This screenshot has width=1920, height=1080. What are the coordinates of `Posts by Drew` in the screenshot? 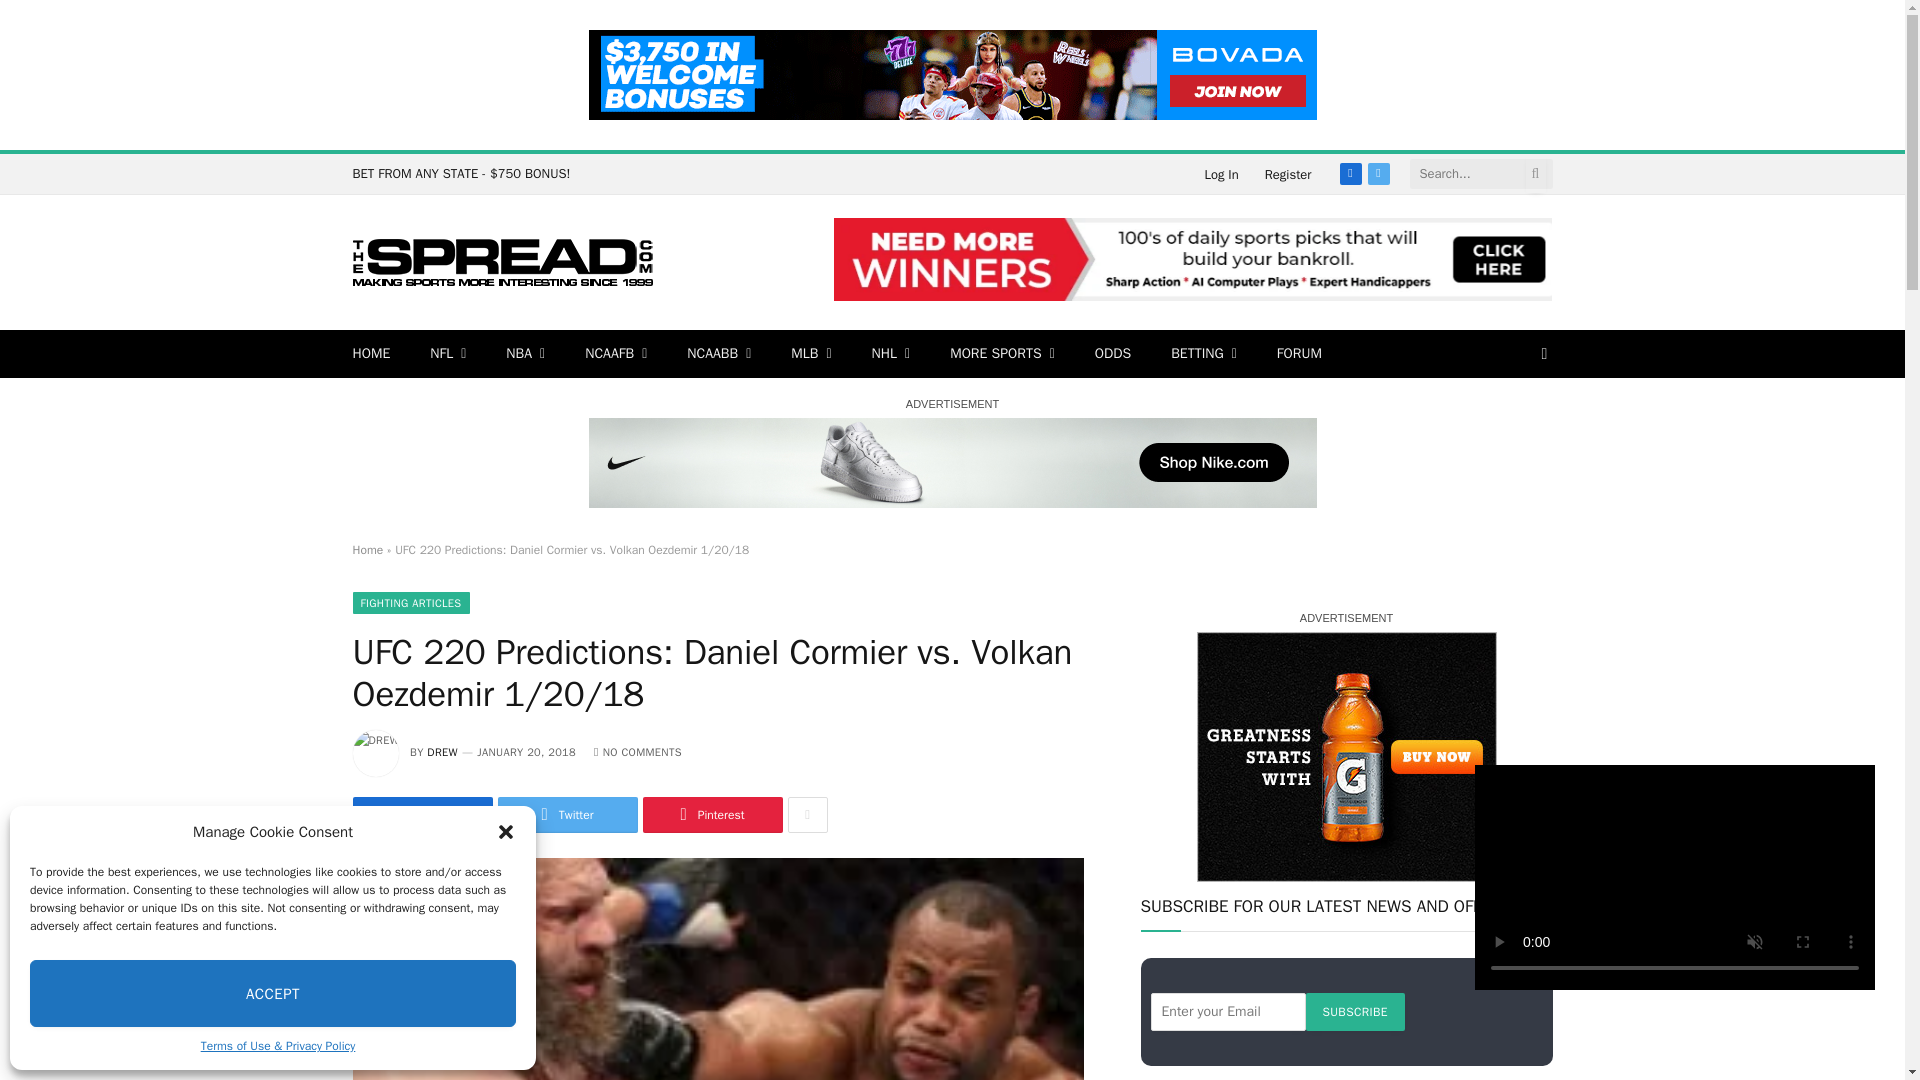 It's located at (442, 752).